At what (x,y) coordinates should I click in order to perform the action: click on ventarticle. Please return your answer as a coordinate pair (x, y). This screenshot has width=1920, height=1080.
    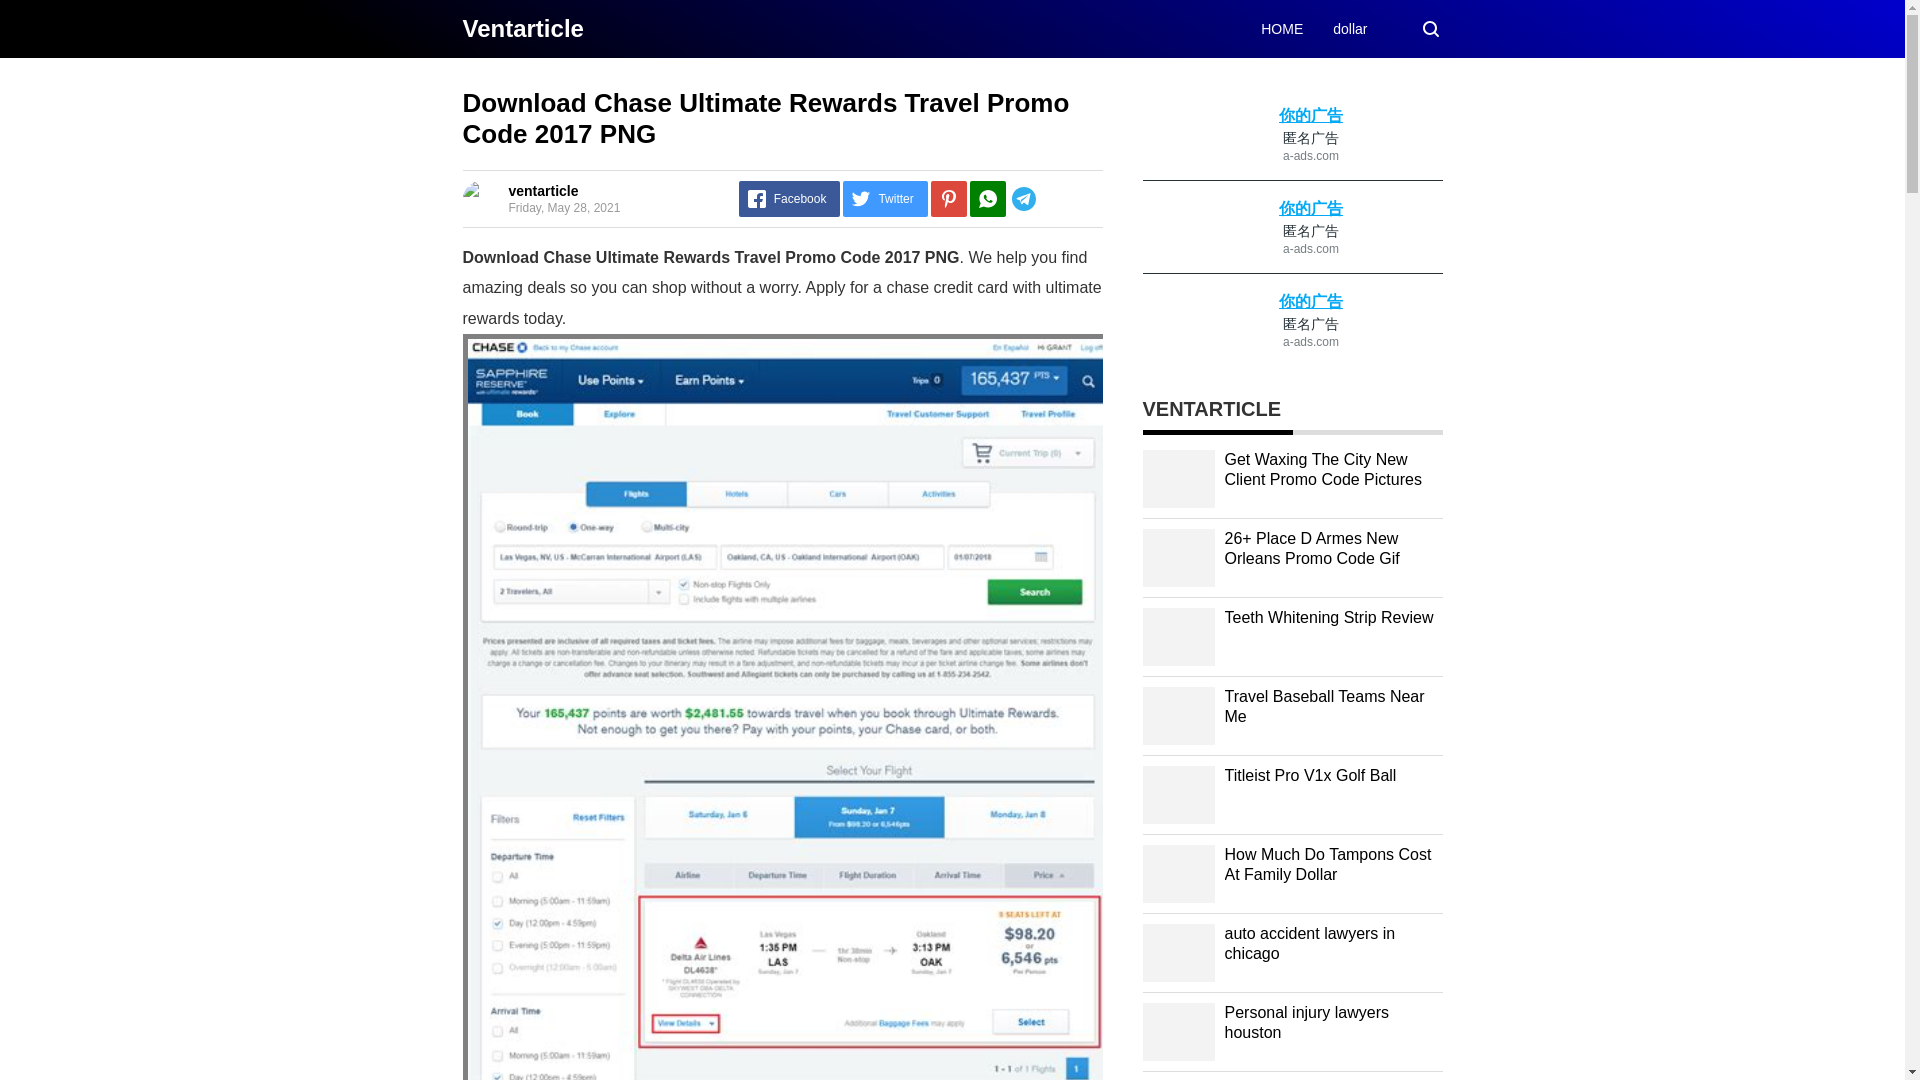
    Looking at the image, I should click on (542, 190).